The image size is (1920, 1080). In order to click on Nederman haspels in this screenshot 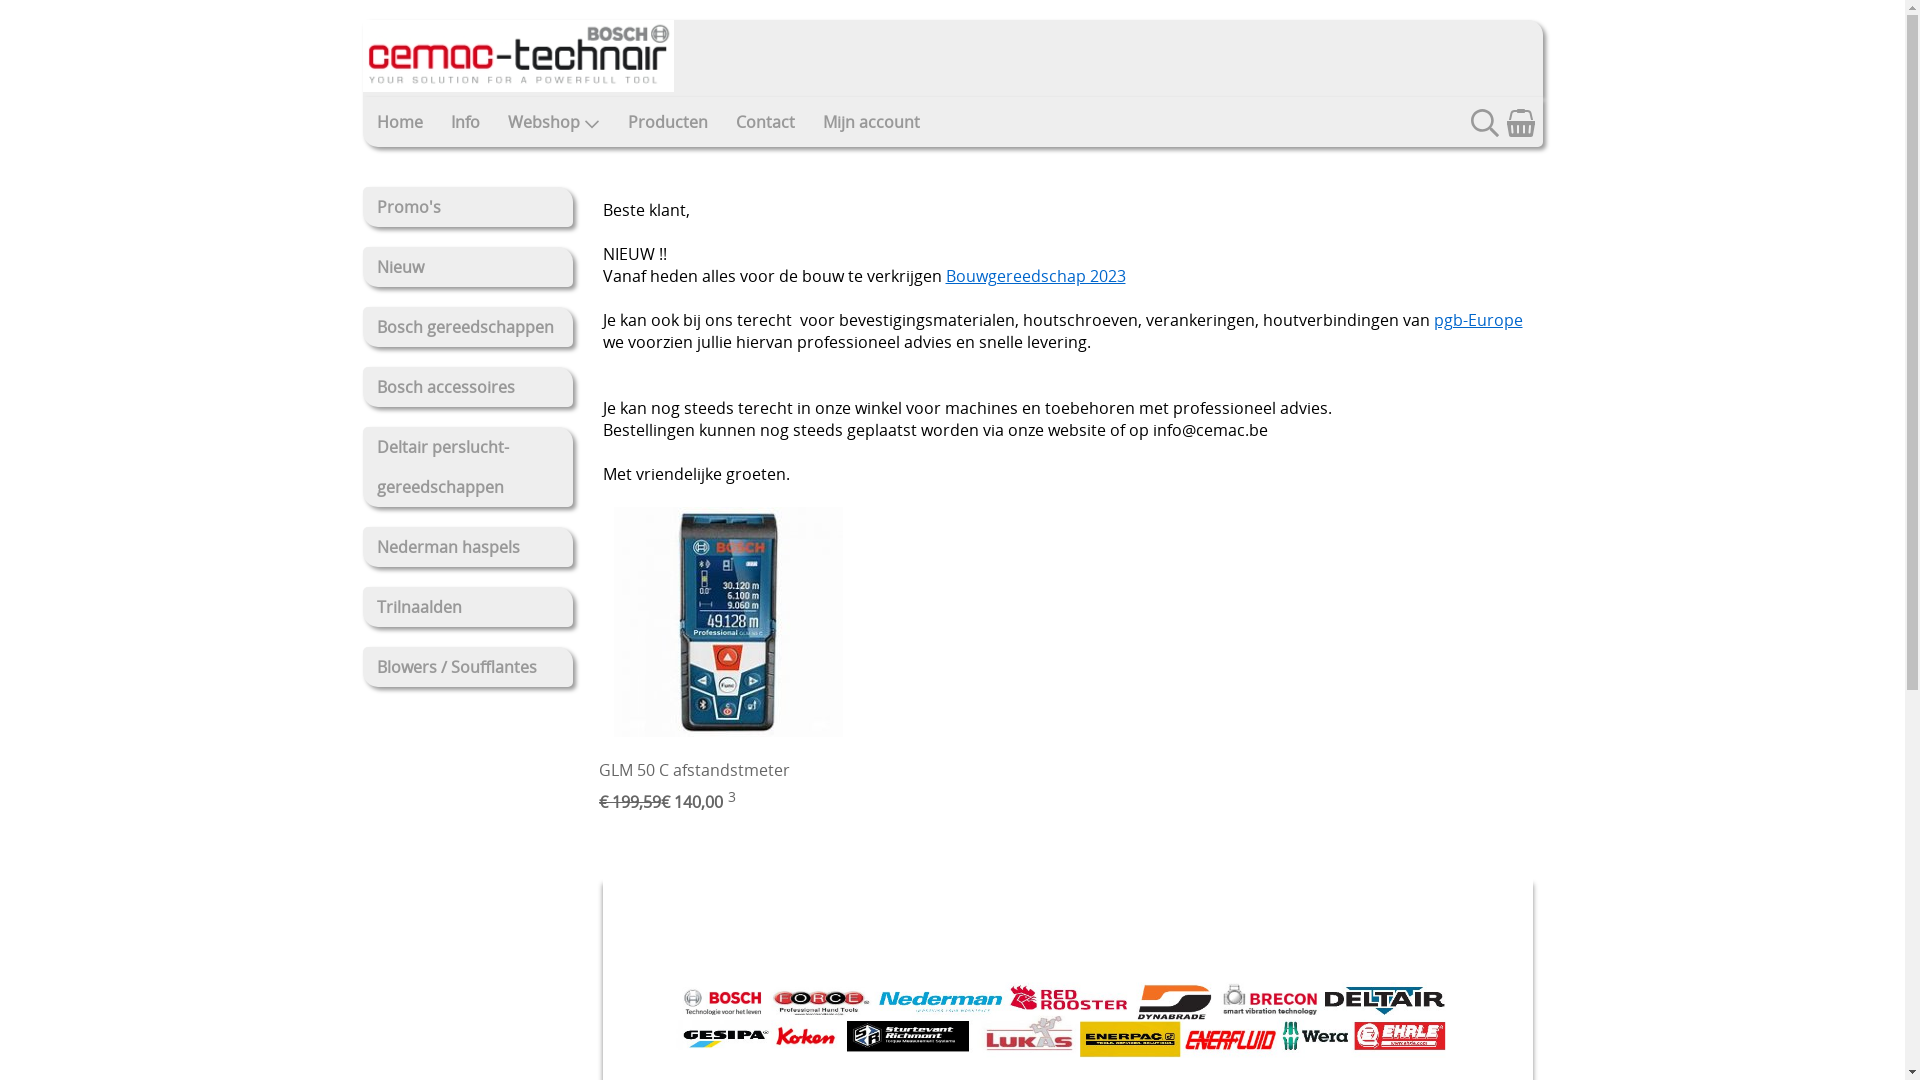, I will do `click(467, 547)`.